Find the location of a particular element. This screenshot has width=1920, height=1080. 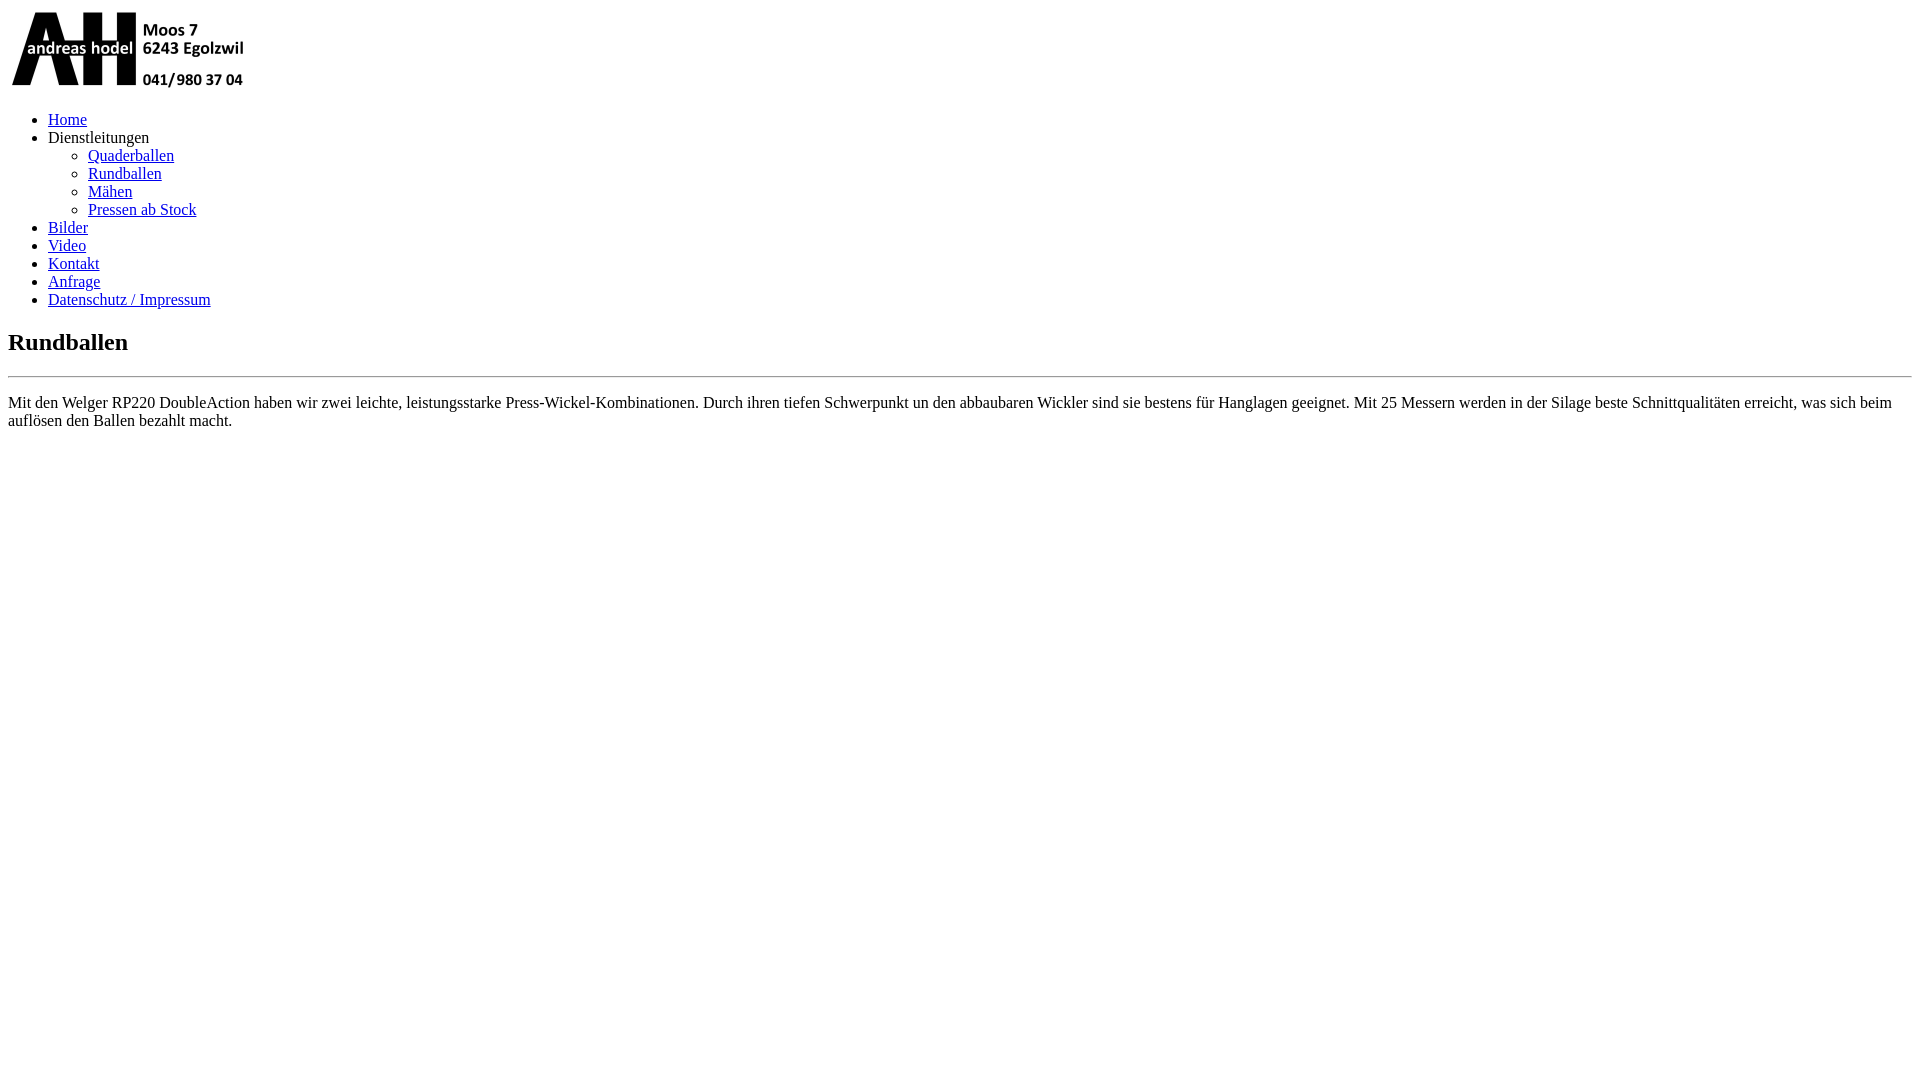

Pressen ab Stock is located at coordinates (142, 210).